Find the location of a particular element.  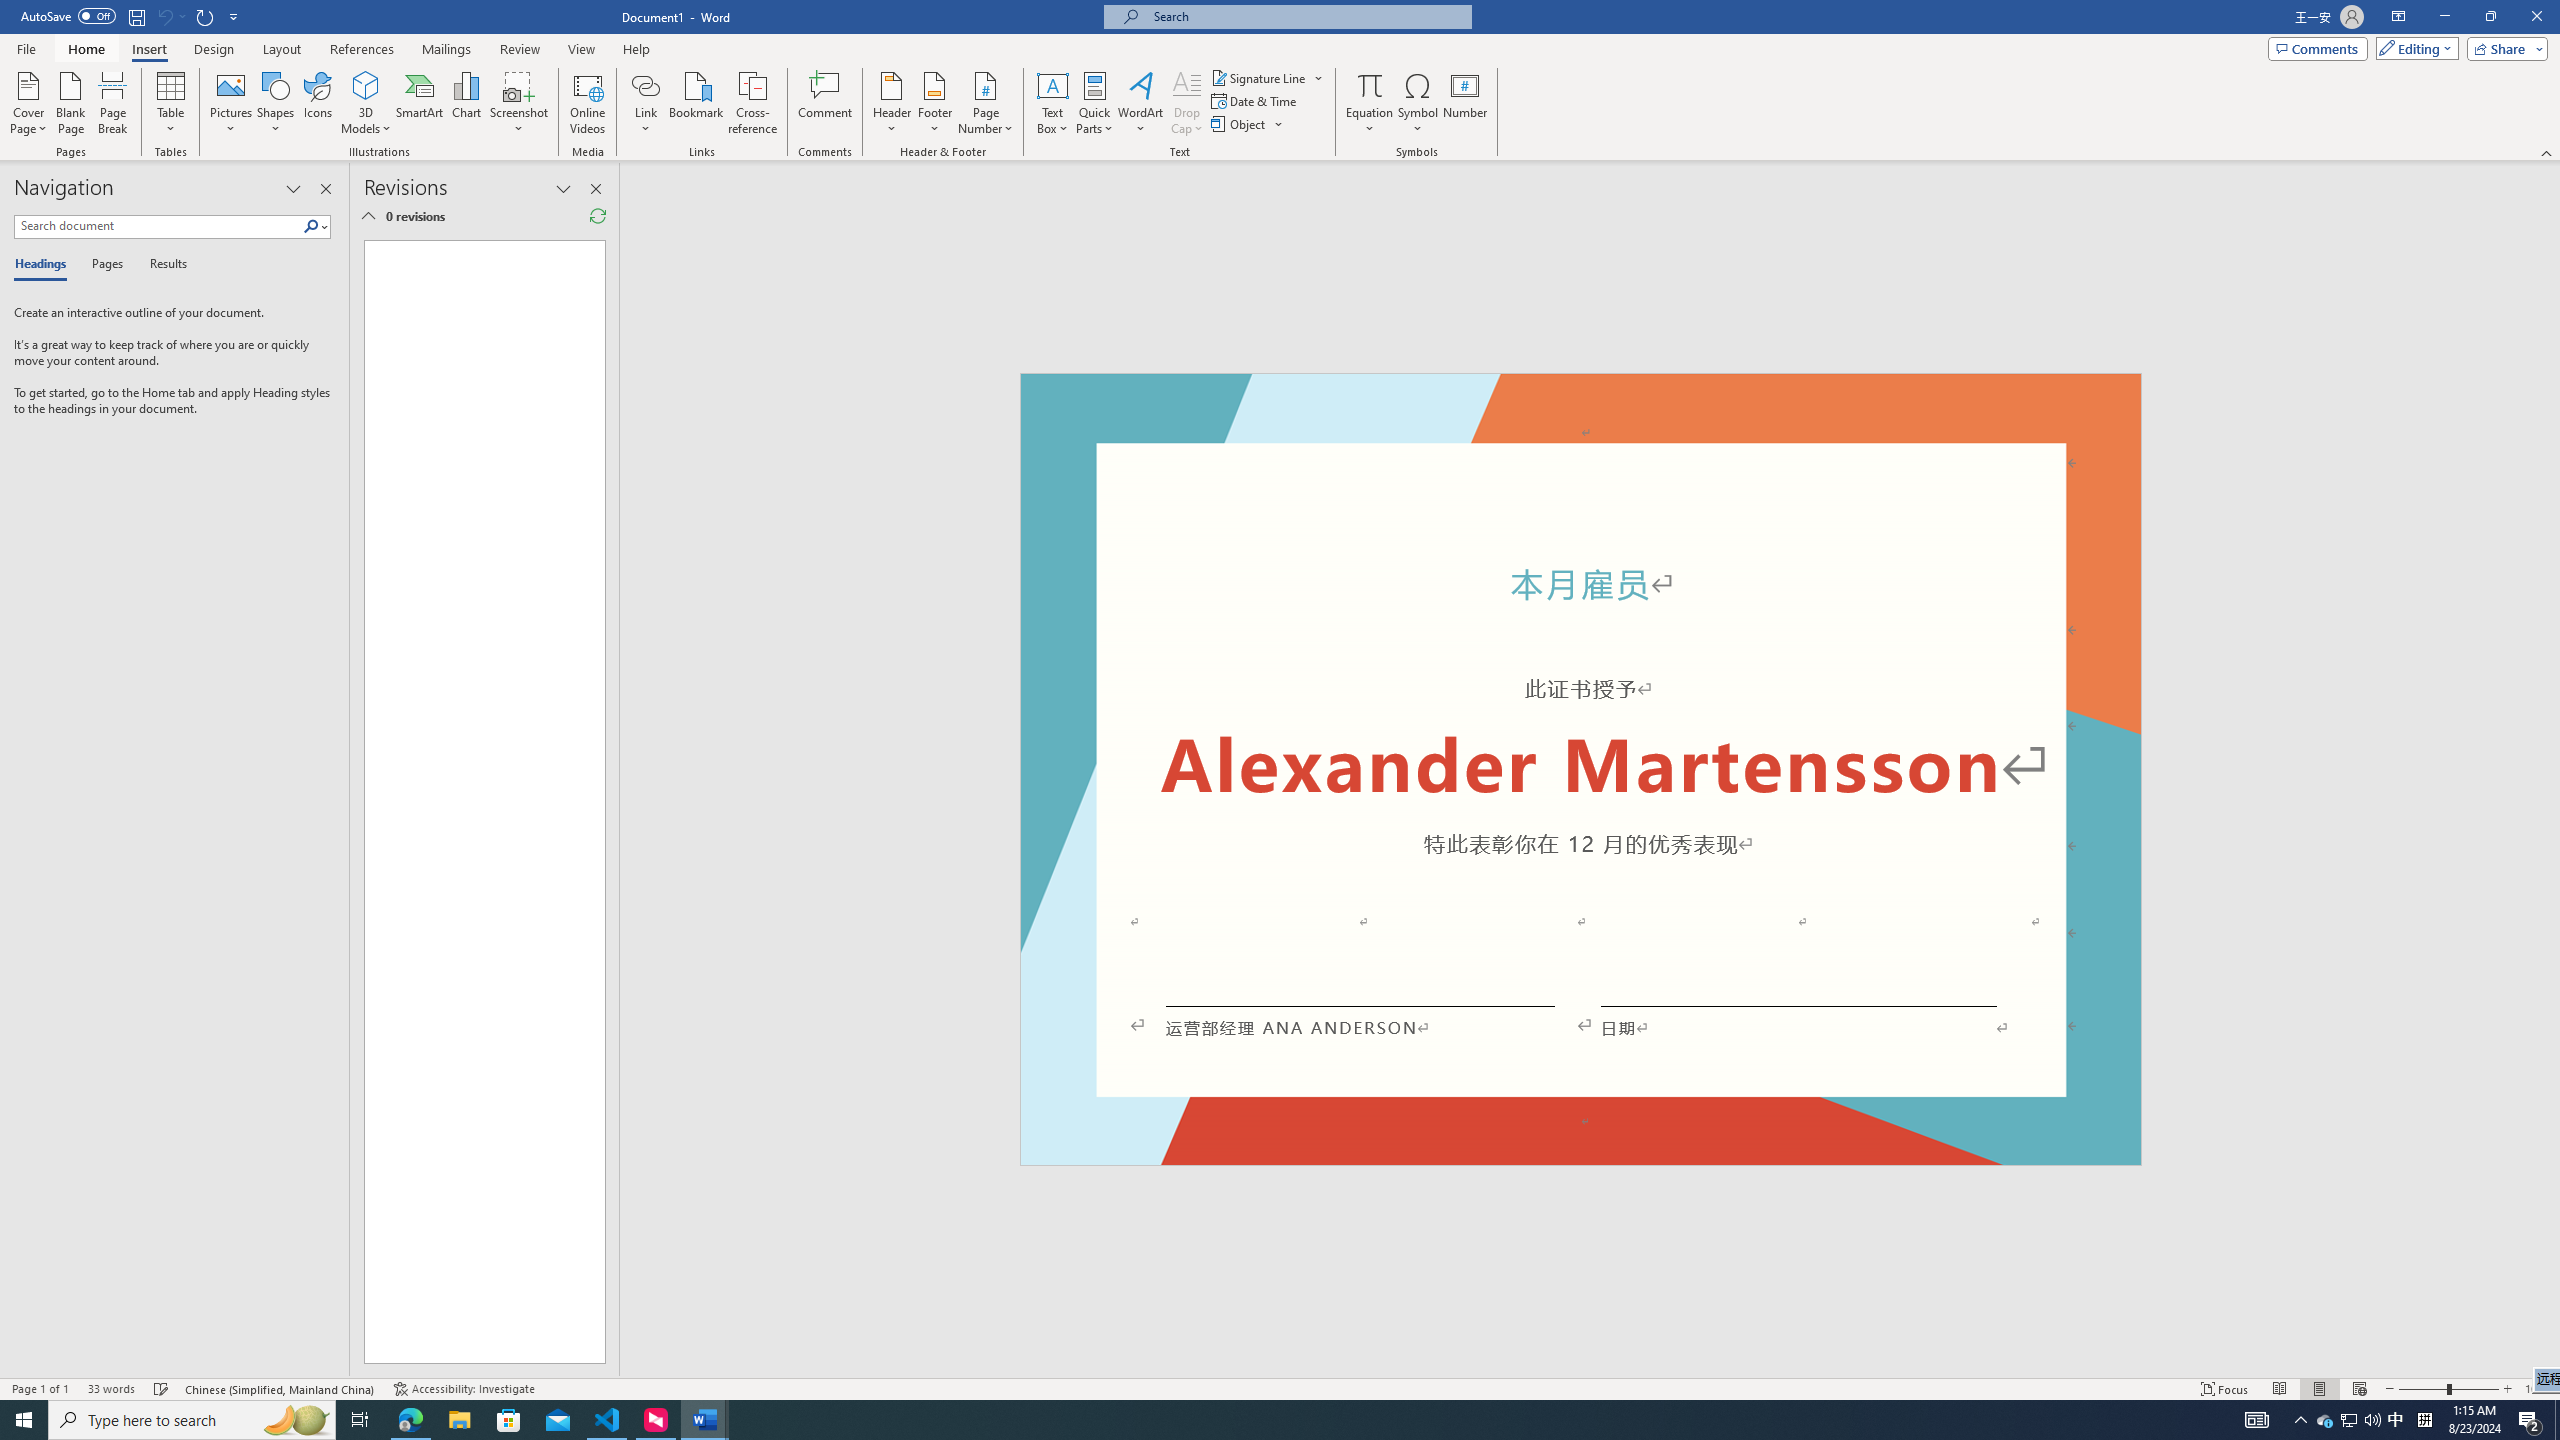

Spelling and Grammar Check Checking is located at coordinates (162, 1389).